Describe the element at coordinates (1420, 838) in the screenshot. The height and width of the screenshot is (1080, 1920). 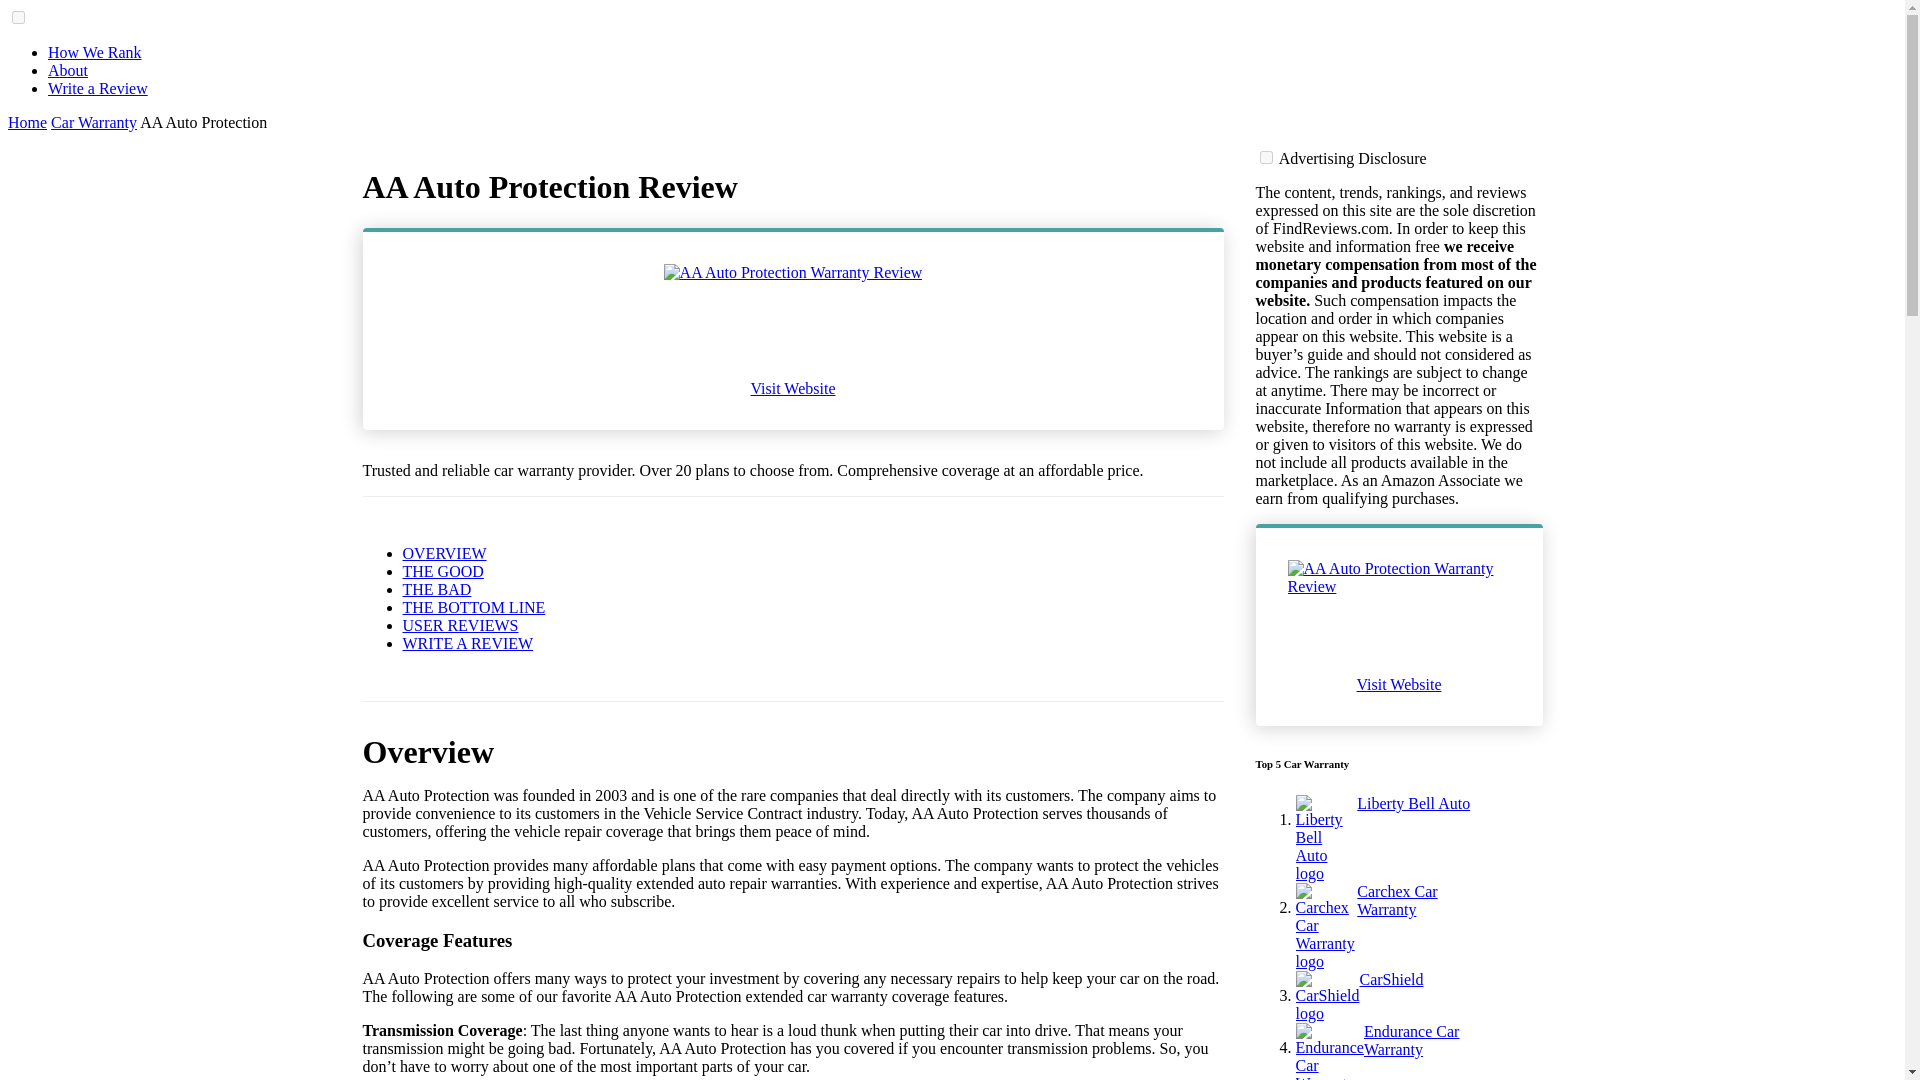
I see `Liberty Bell Auto` at that location.